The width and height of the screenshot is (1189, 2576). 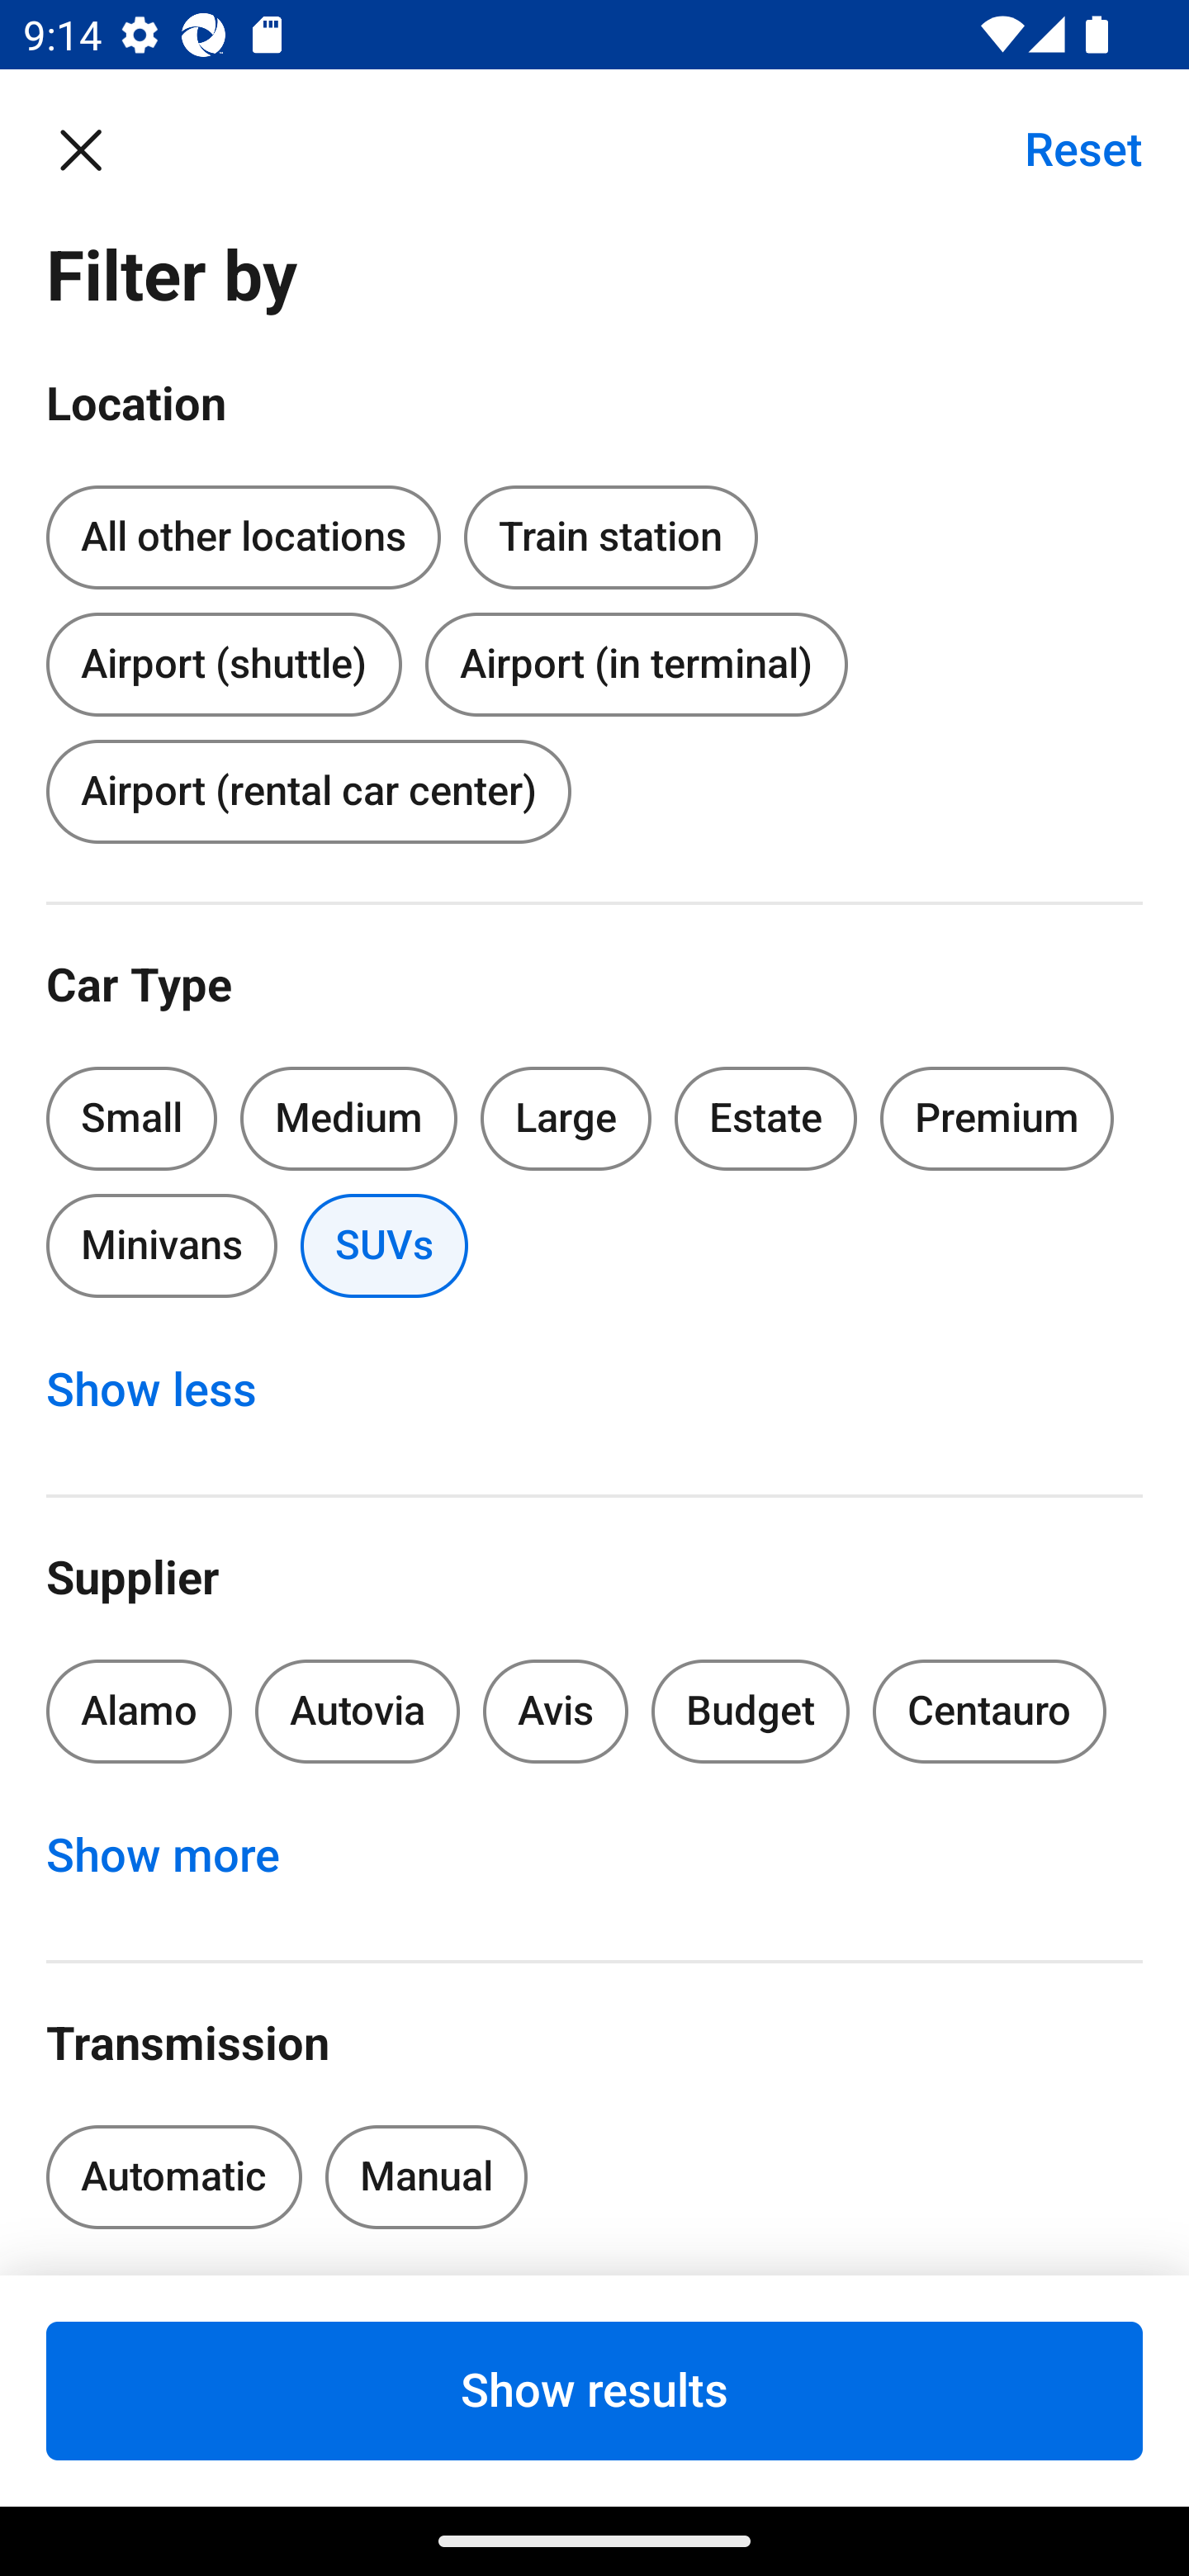 What do you see at coordinates (751, 1711) in the screenshot?
I see `Budget` at bounding box center [751, 1711].